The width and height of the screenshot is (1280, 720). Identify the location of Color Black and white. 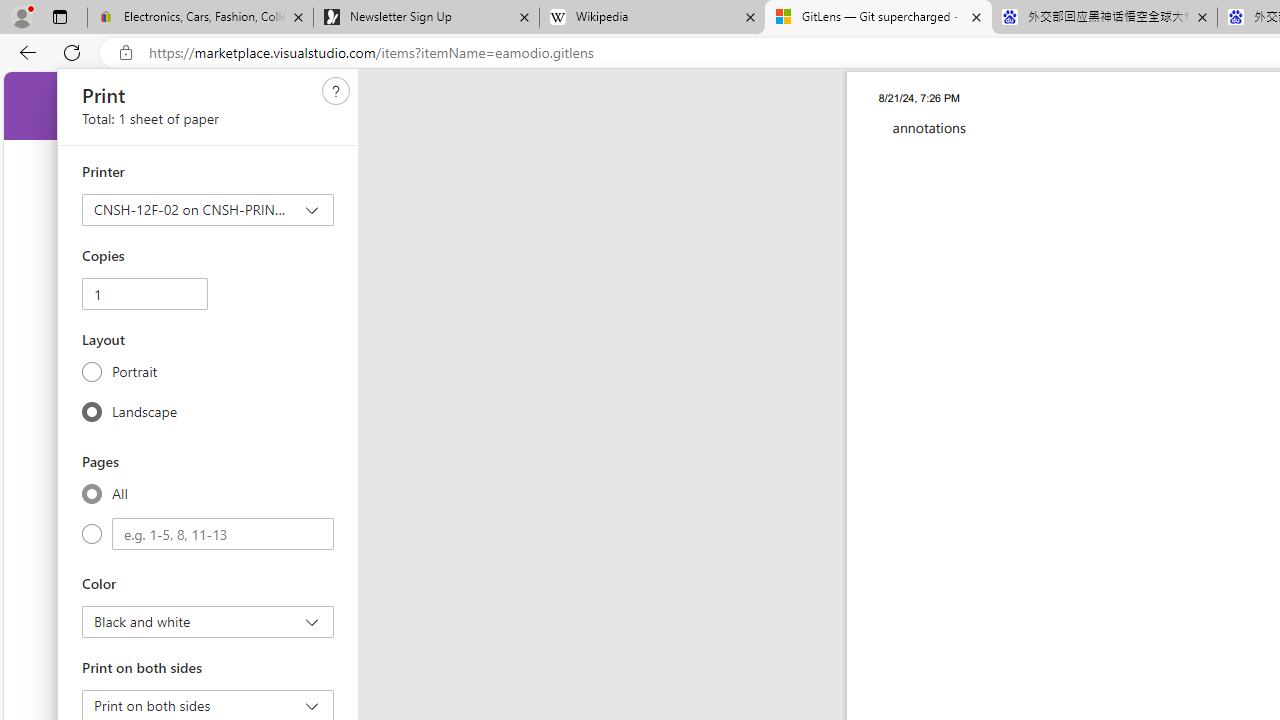
(208, 622).